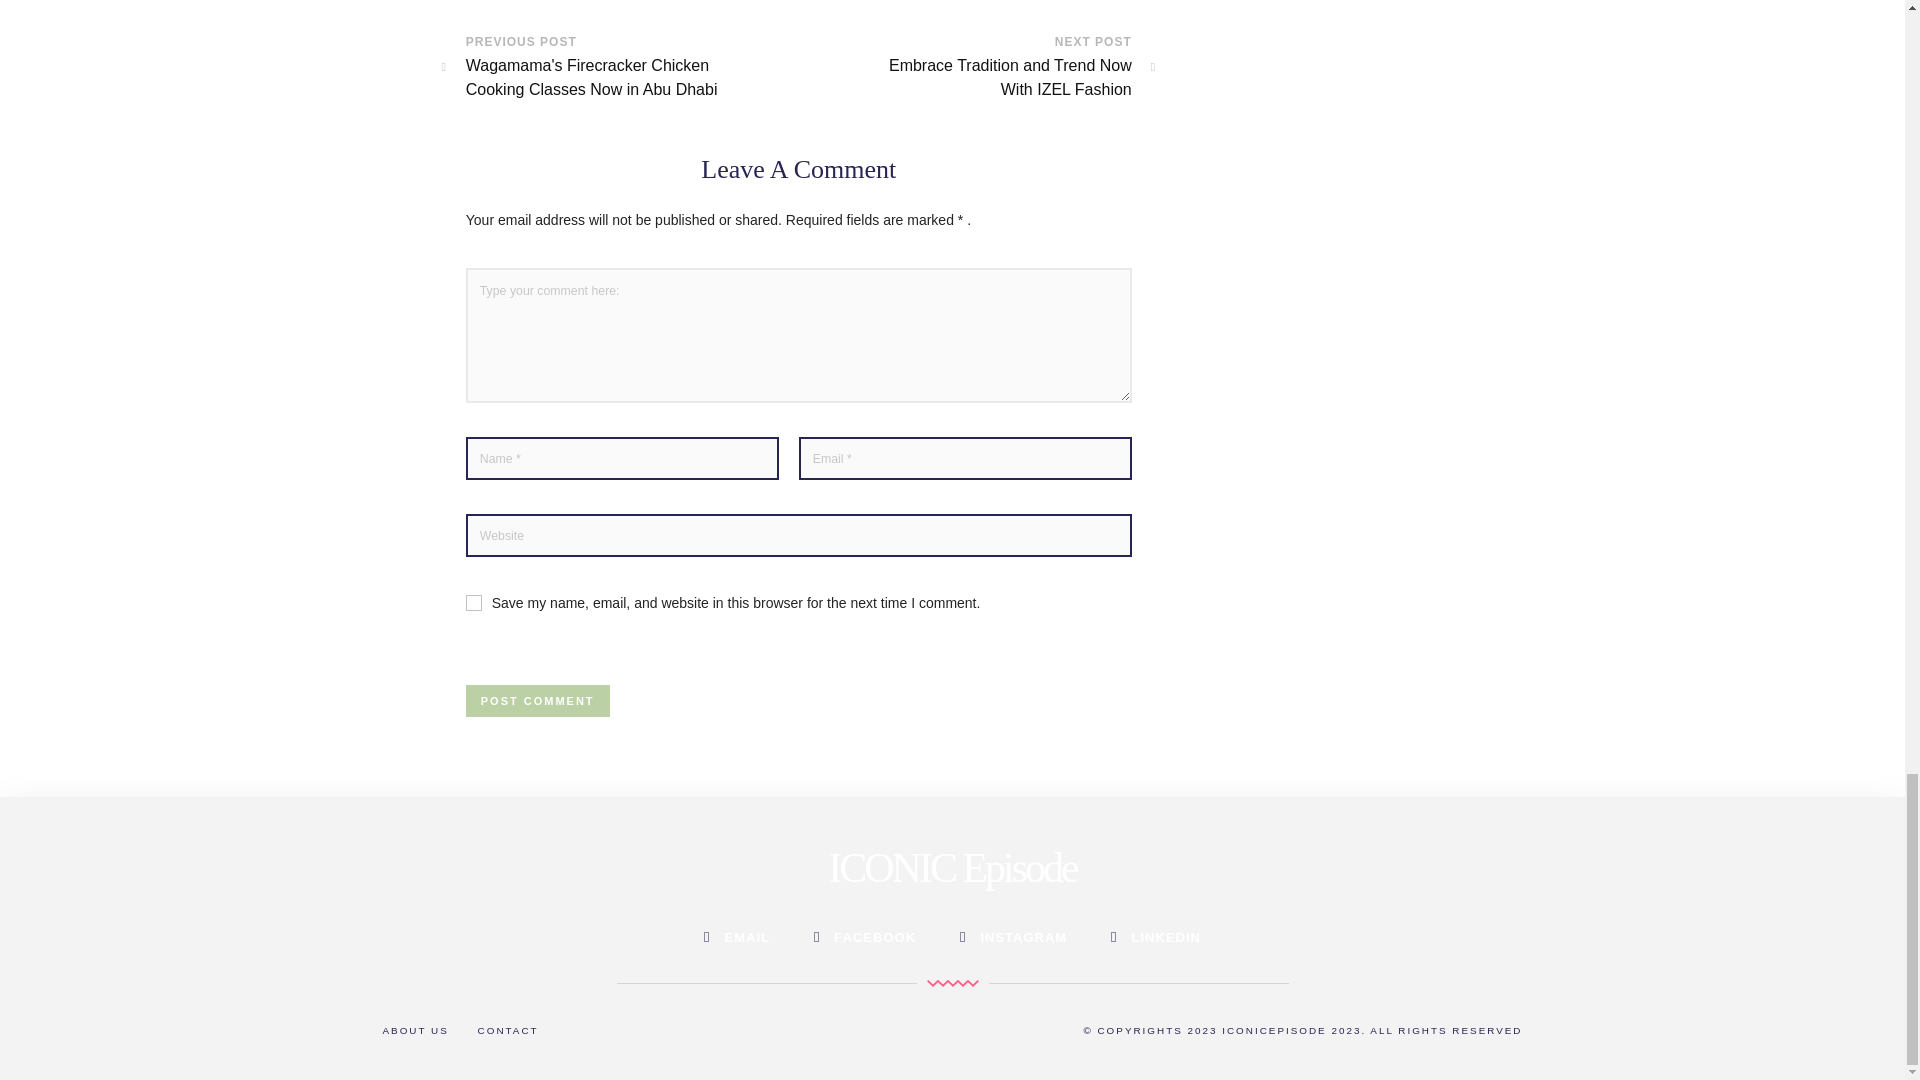 This screenshot has width=1920, height=1080. I want to click on Post Comment, so click(538, 700).